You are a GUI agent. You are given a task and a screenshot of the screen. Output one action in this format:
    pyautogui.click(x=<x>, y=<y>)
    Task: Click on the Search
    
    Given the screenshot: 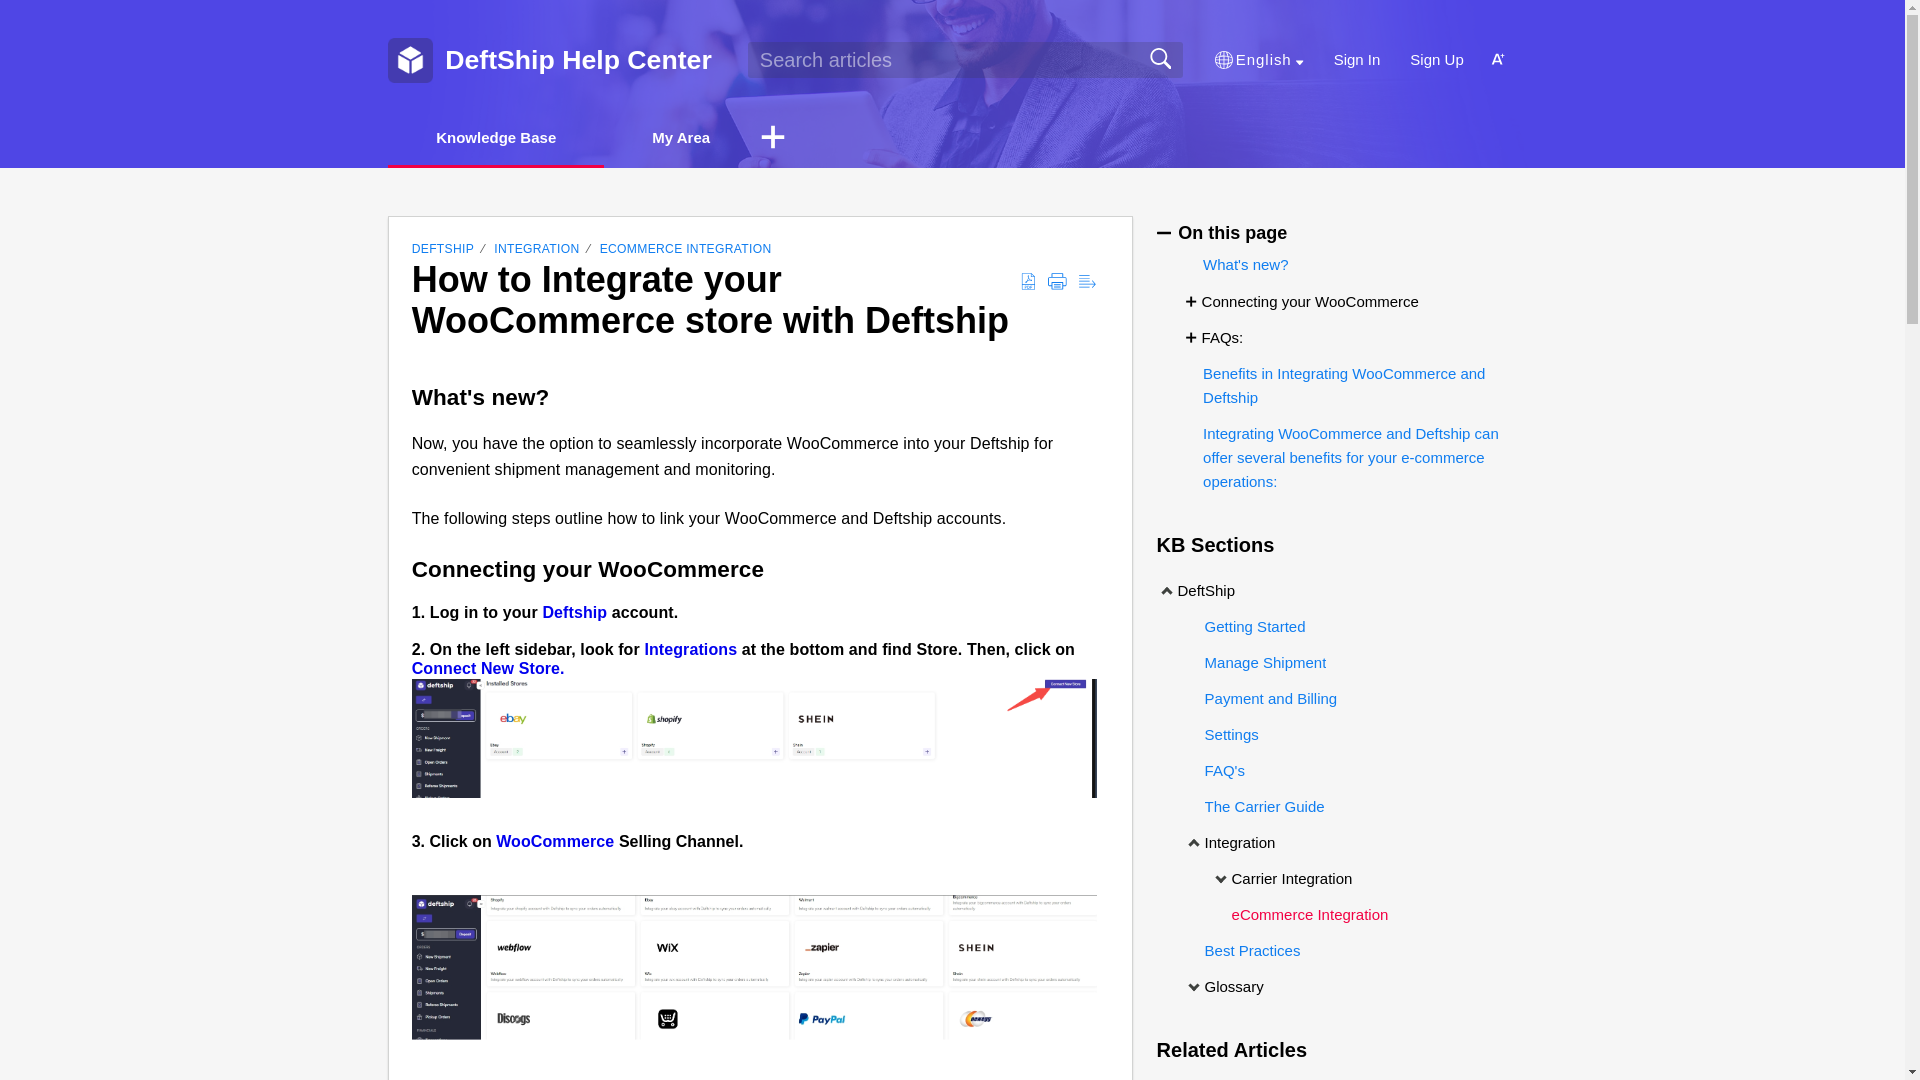 What is the action you would take?
    pyautogui.click(x=1160, y=59)
    